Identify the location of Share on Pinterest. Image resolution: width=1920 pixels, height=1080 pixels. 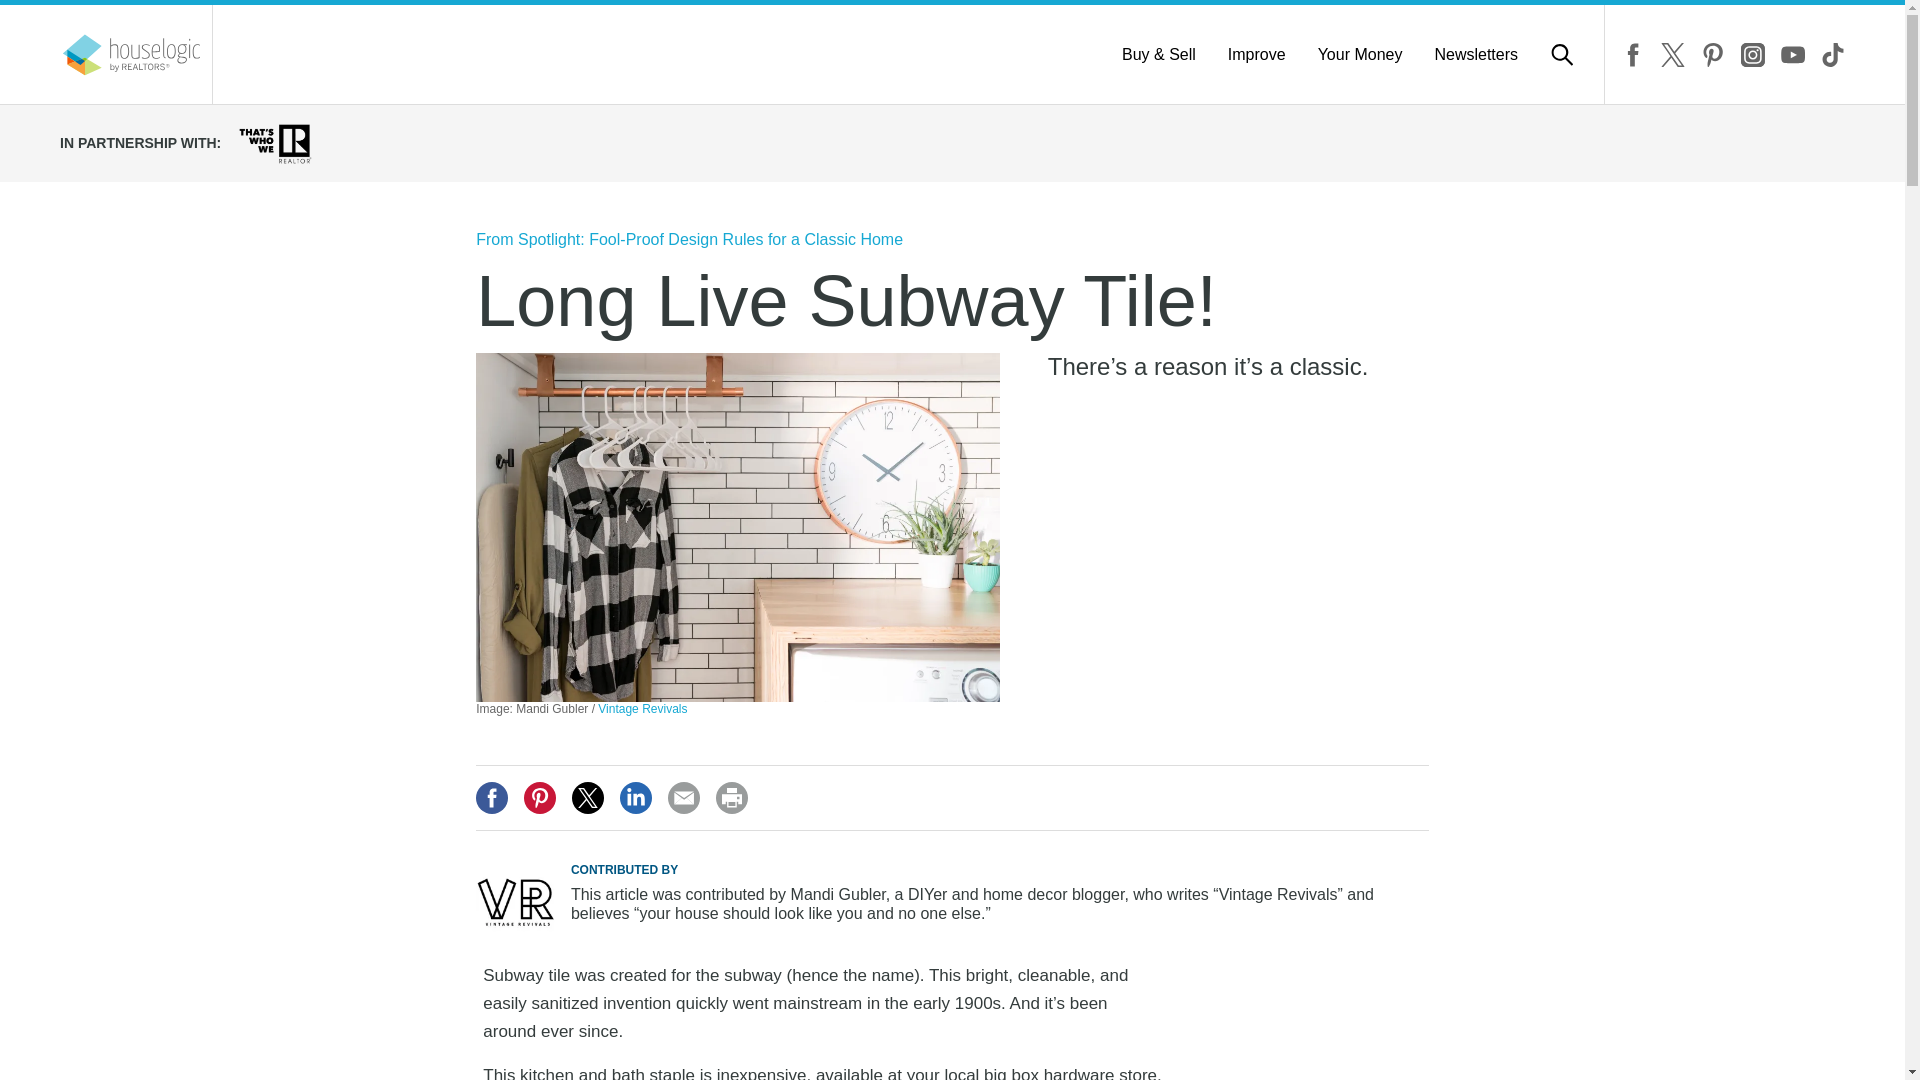
(540, 798).